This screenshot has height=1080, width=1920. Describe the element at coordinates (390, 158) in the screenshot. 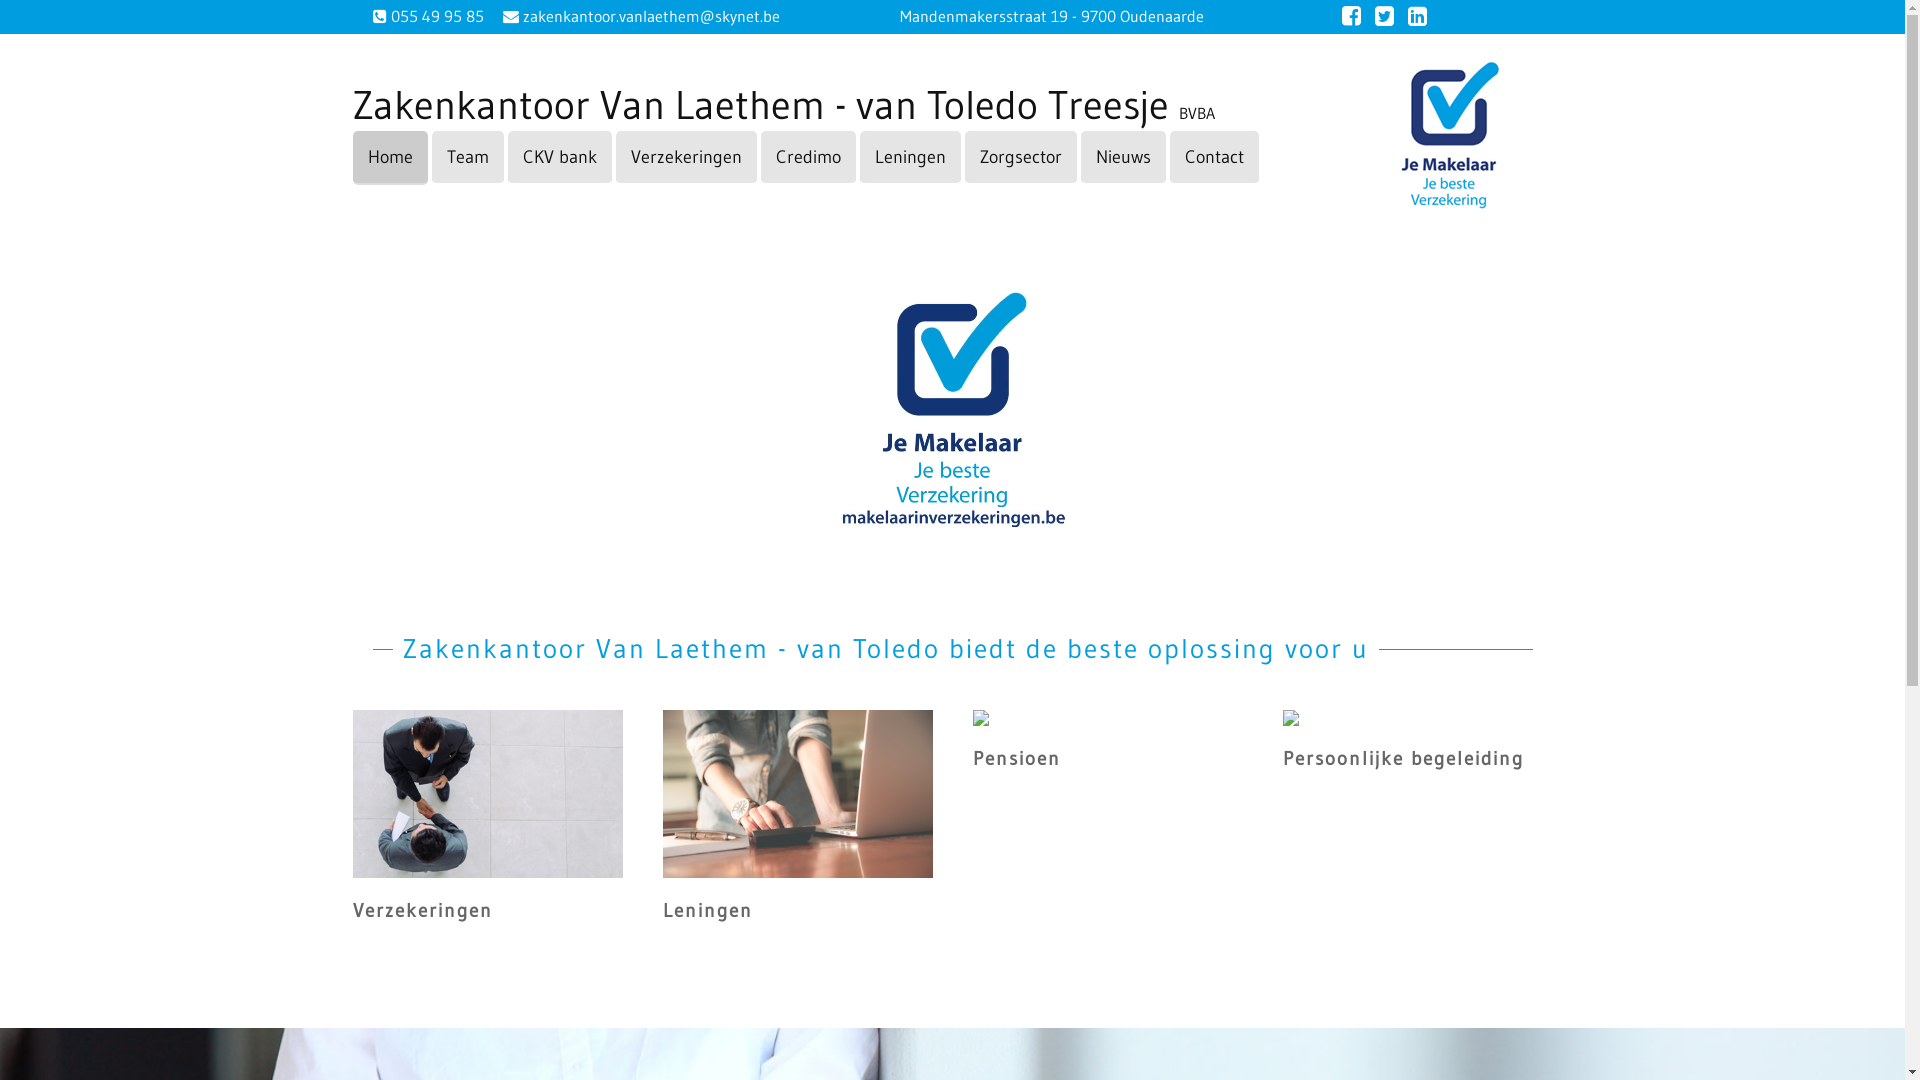

I see `Home` at that location.